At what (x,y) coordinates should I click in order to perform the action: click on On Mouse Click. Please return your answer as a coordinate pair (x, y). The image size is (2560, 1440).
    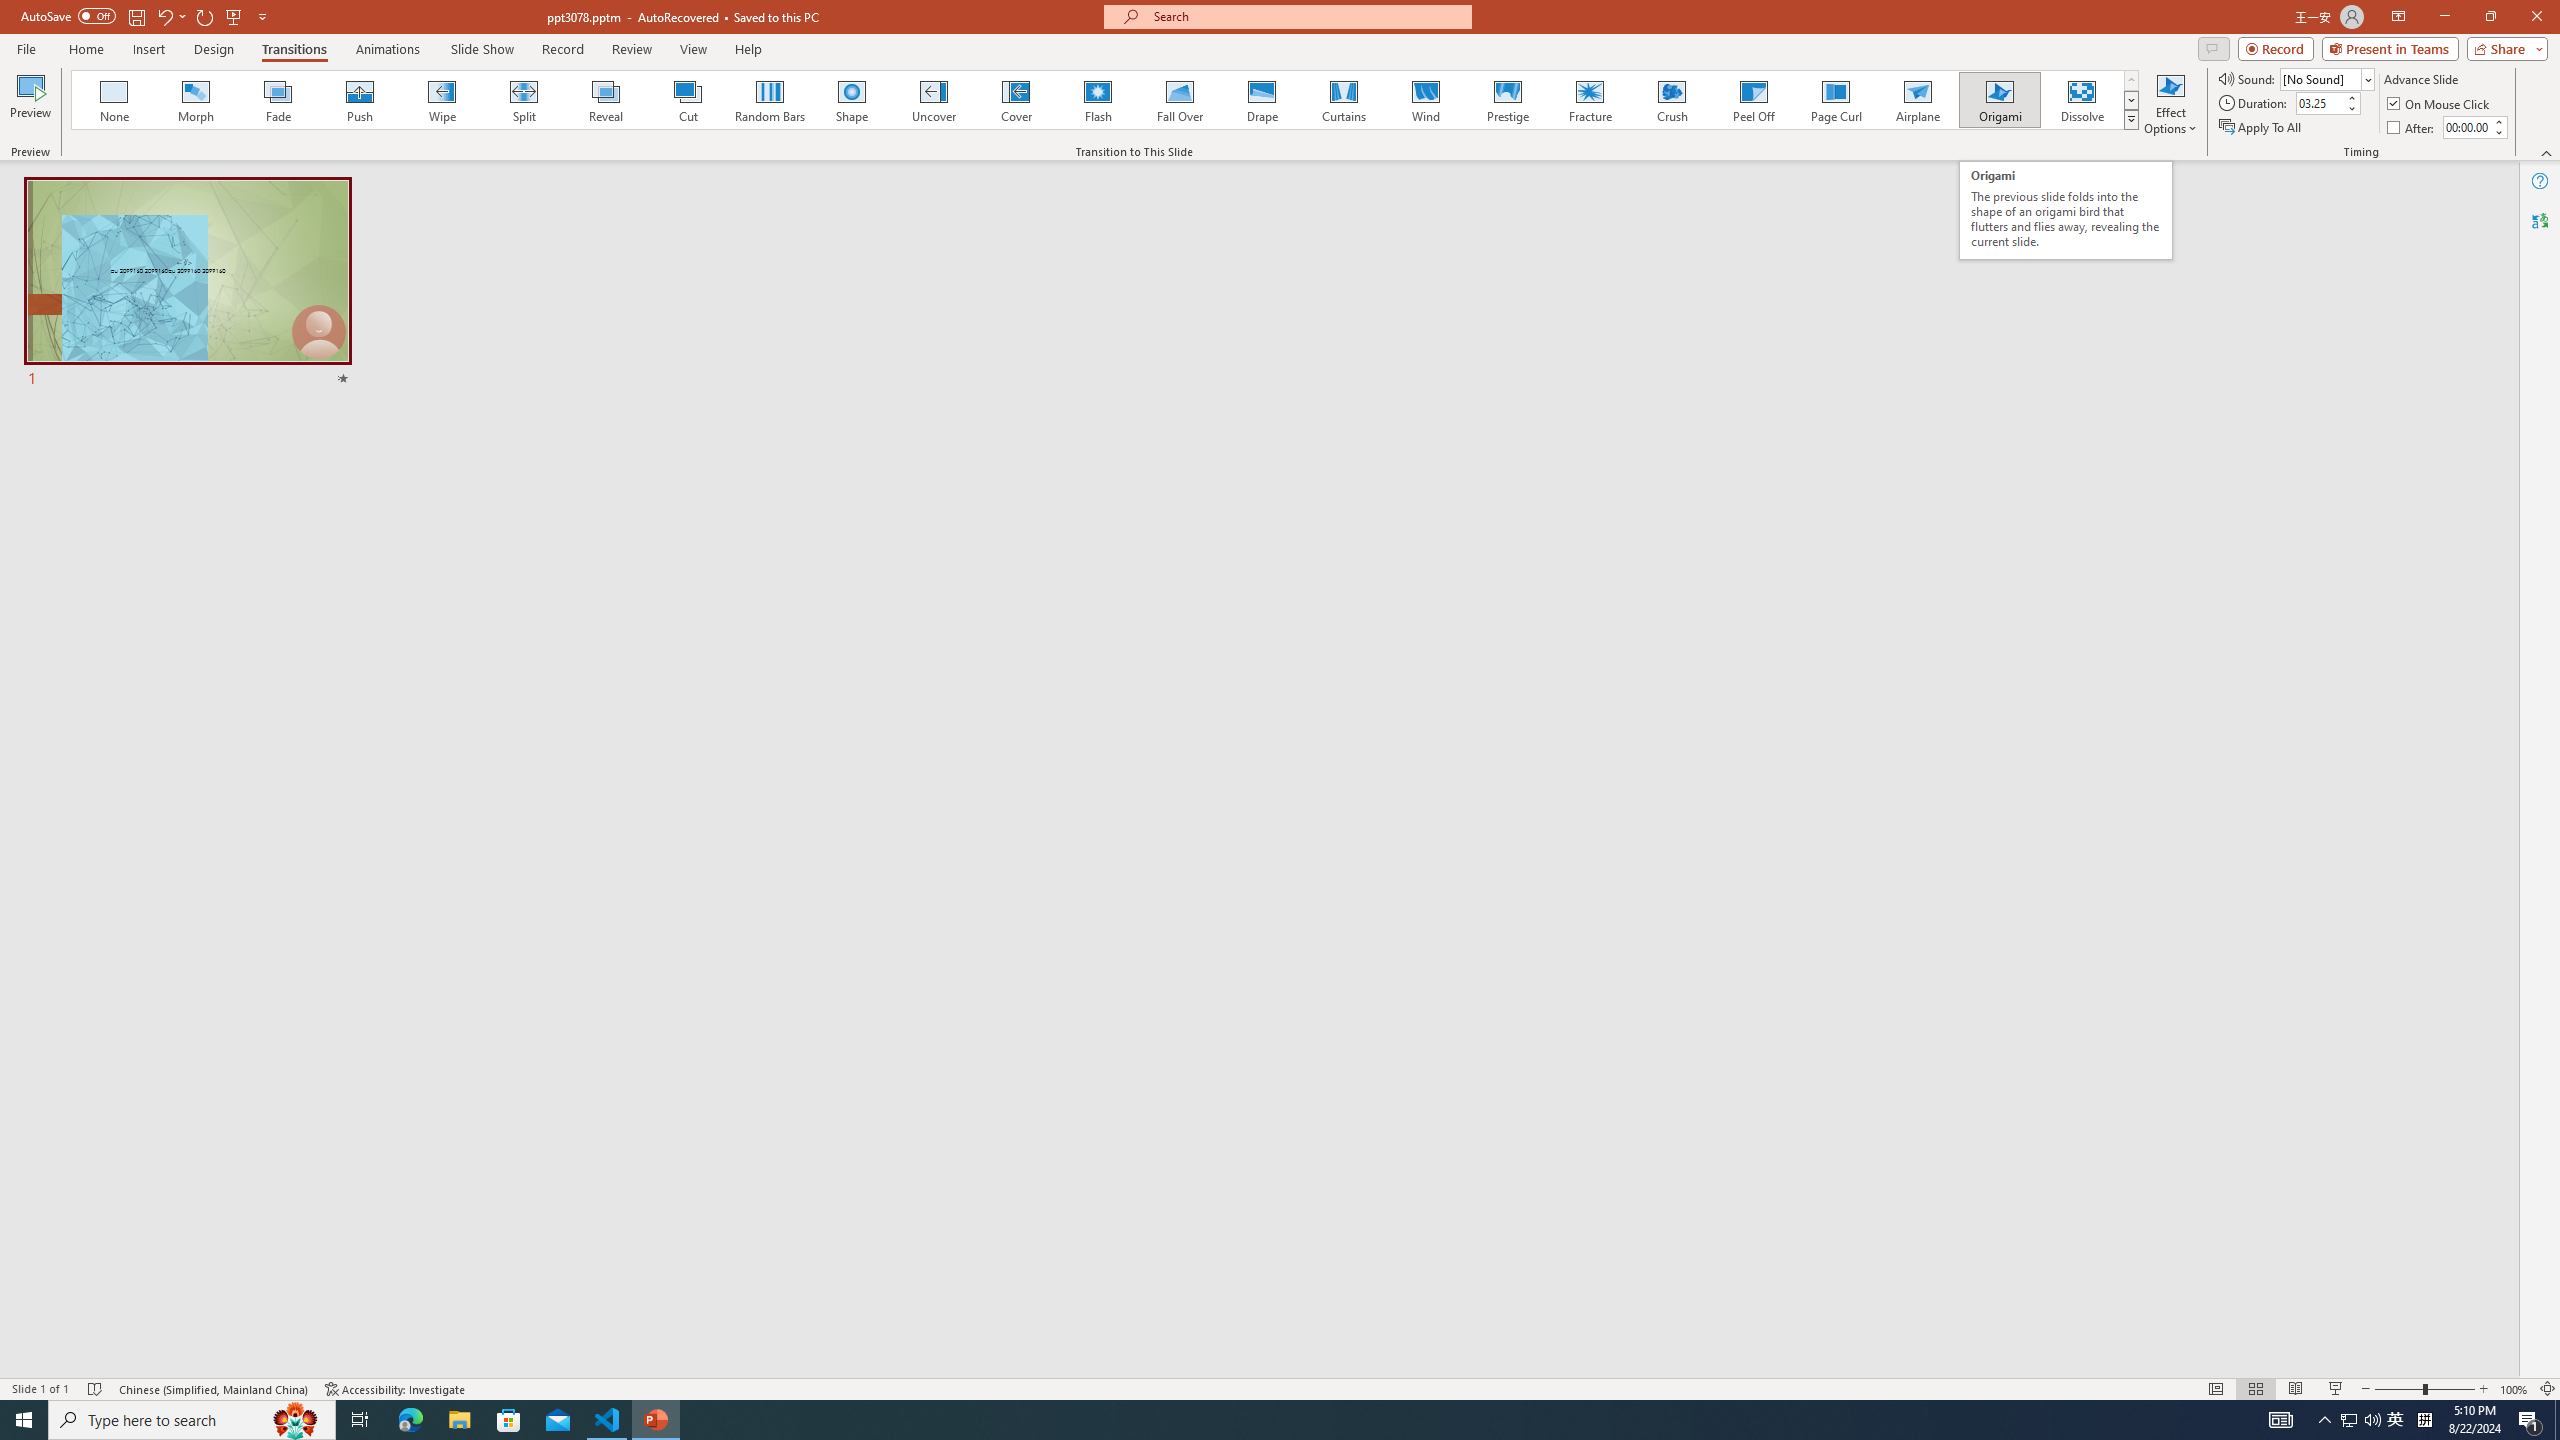
    Looking at the image, I should click on (2440, 104).